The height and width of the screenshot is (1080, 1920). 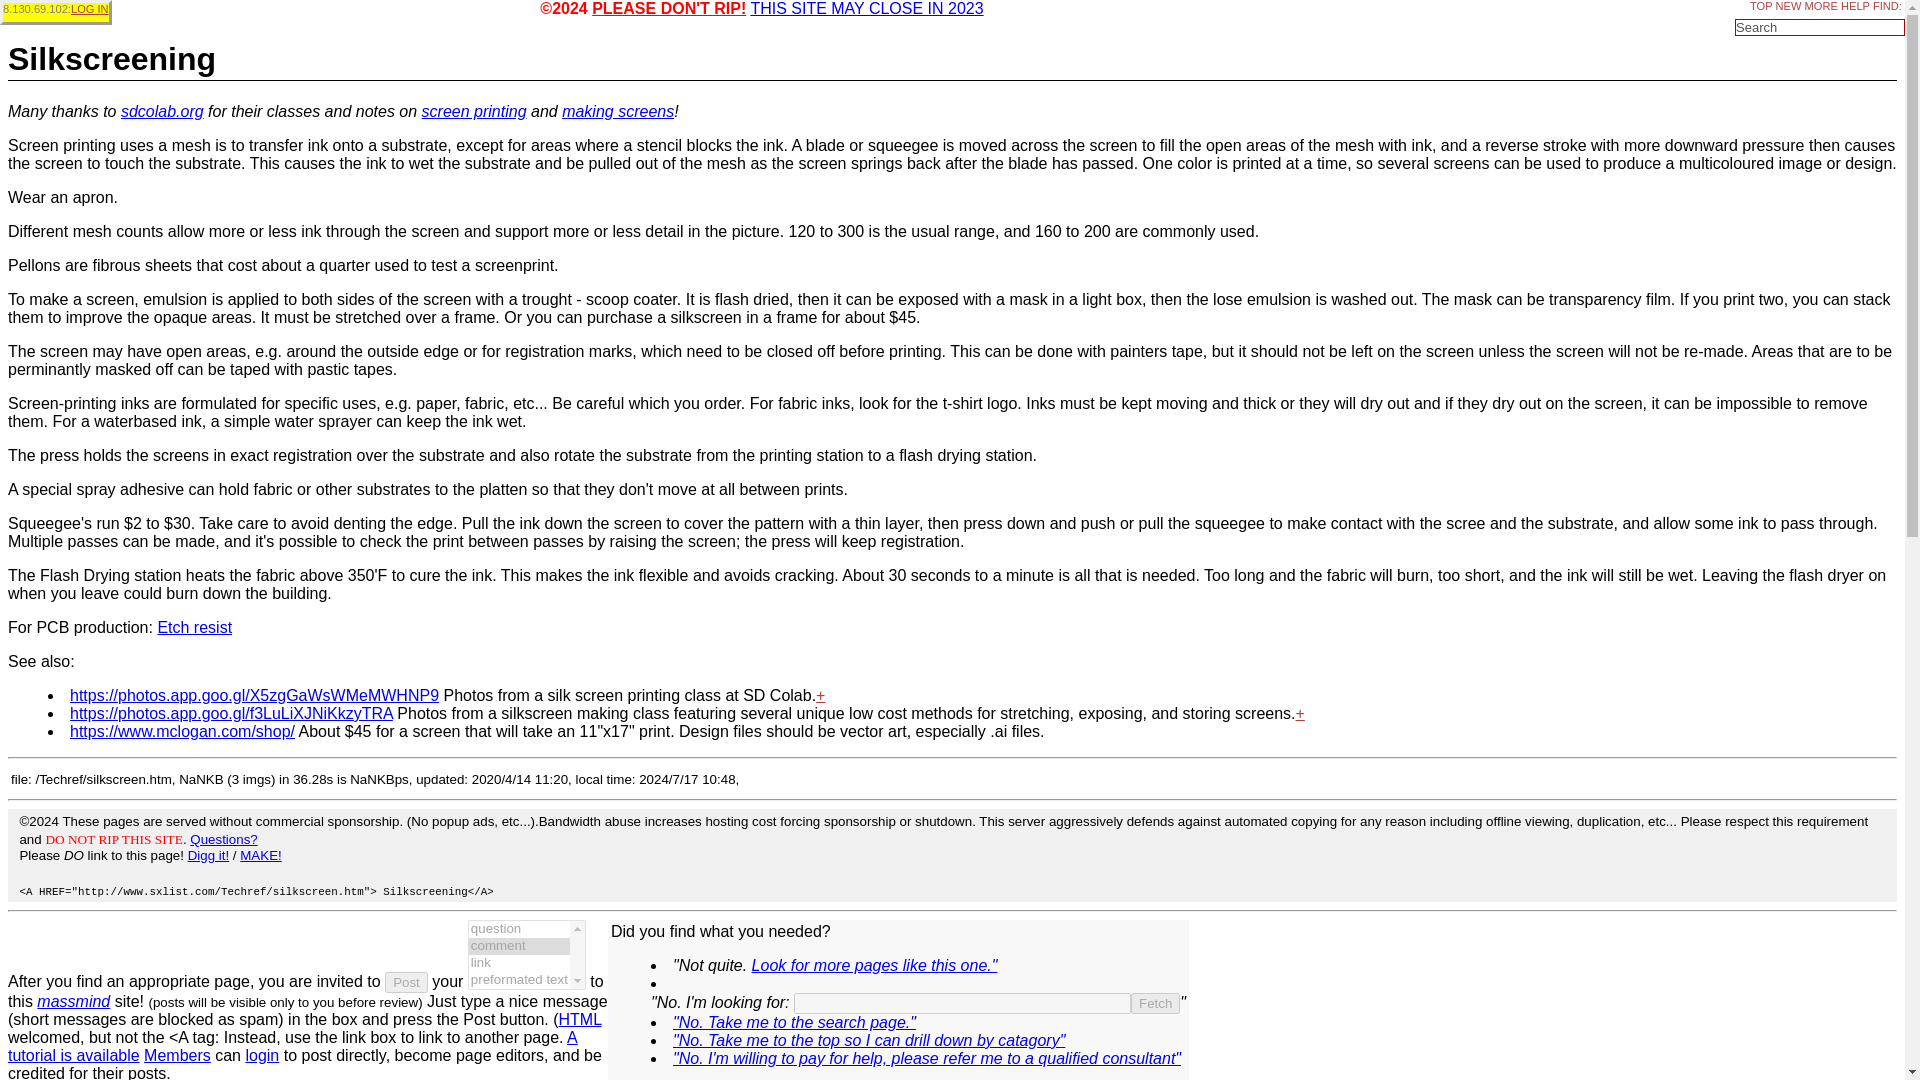 I want to click on JMN-EFP-786, so click(x=618, y=110).